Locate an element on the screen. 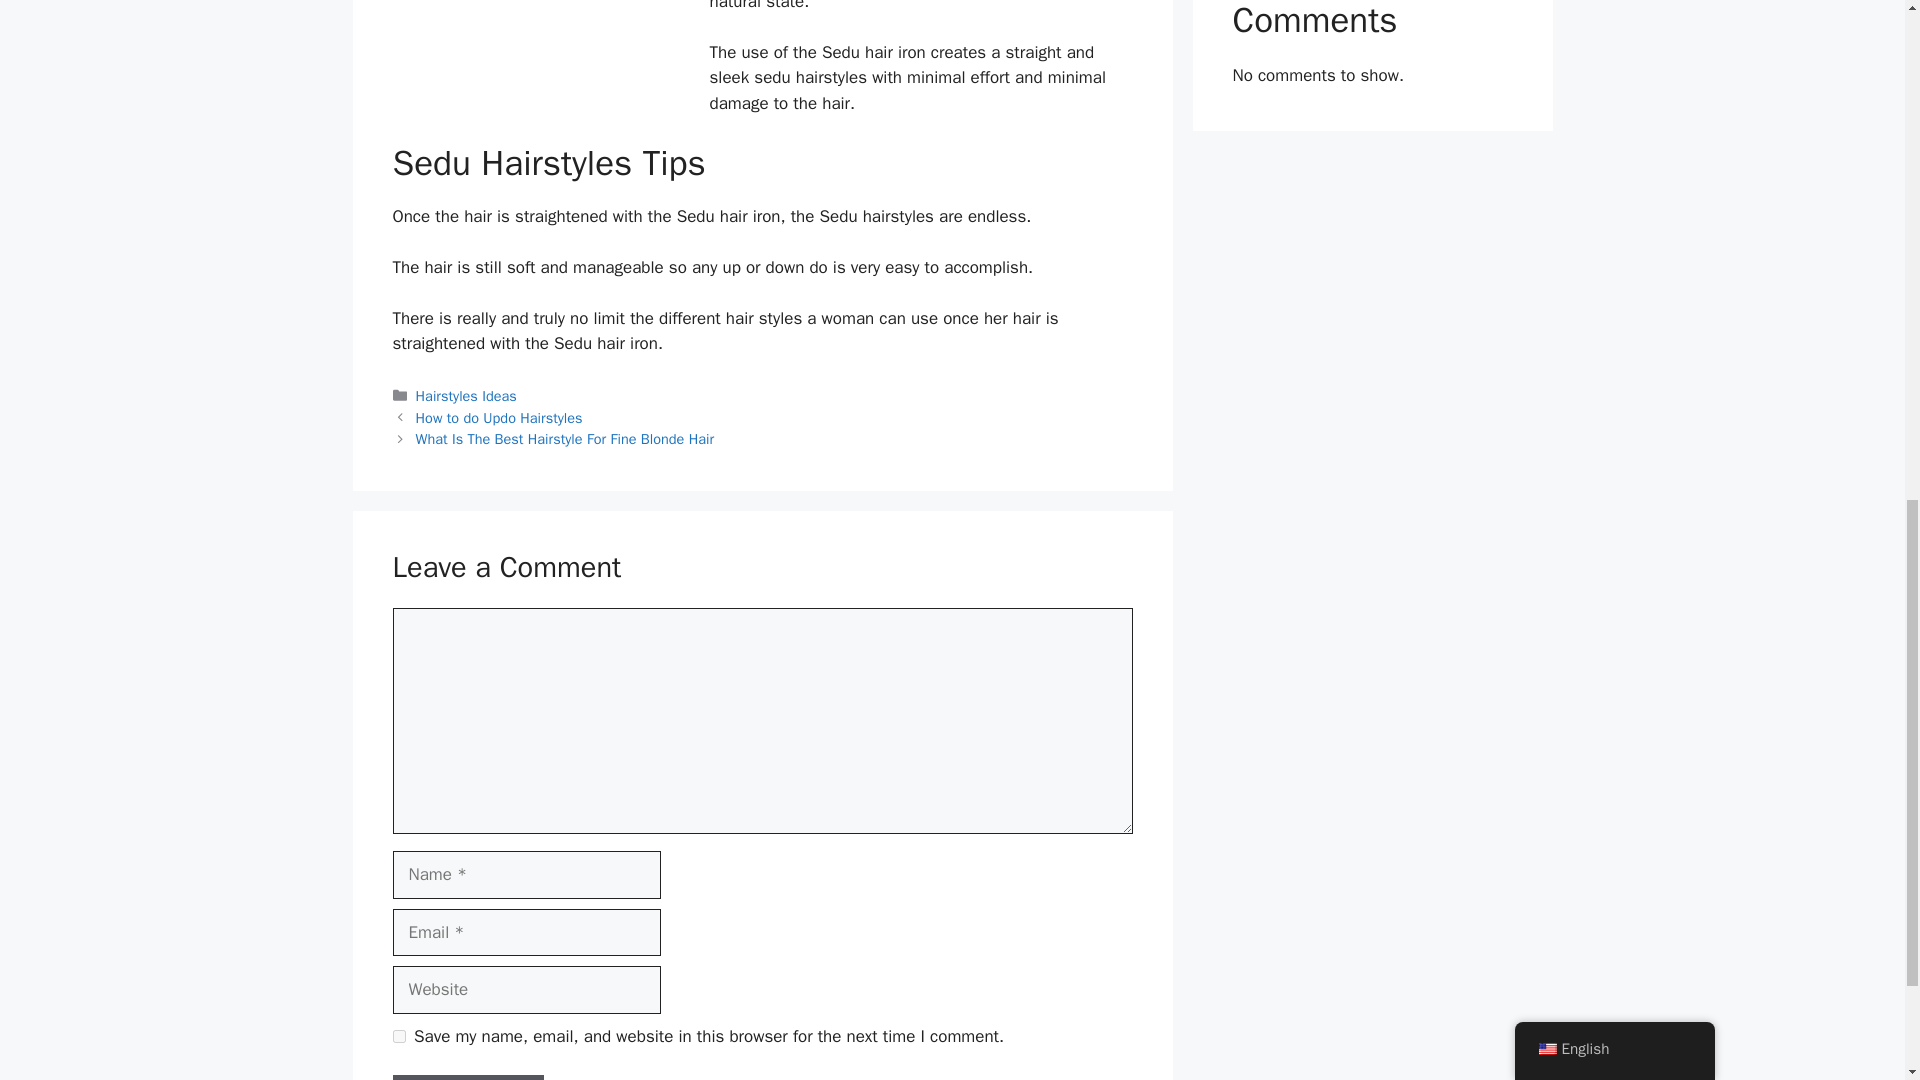  How to do Updo Hairstyles is located at coordinates (500, 418).